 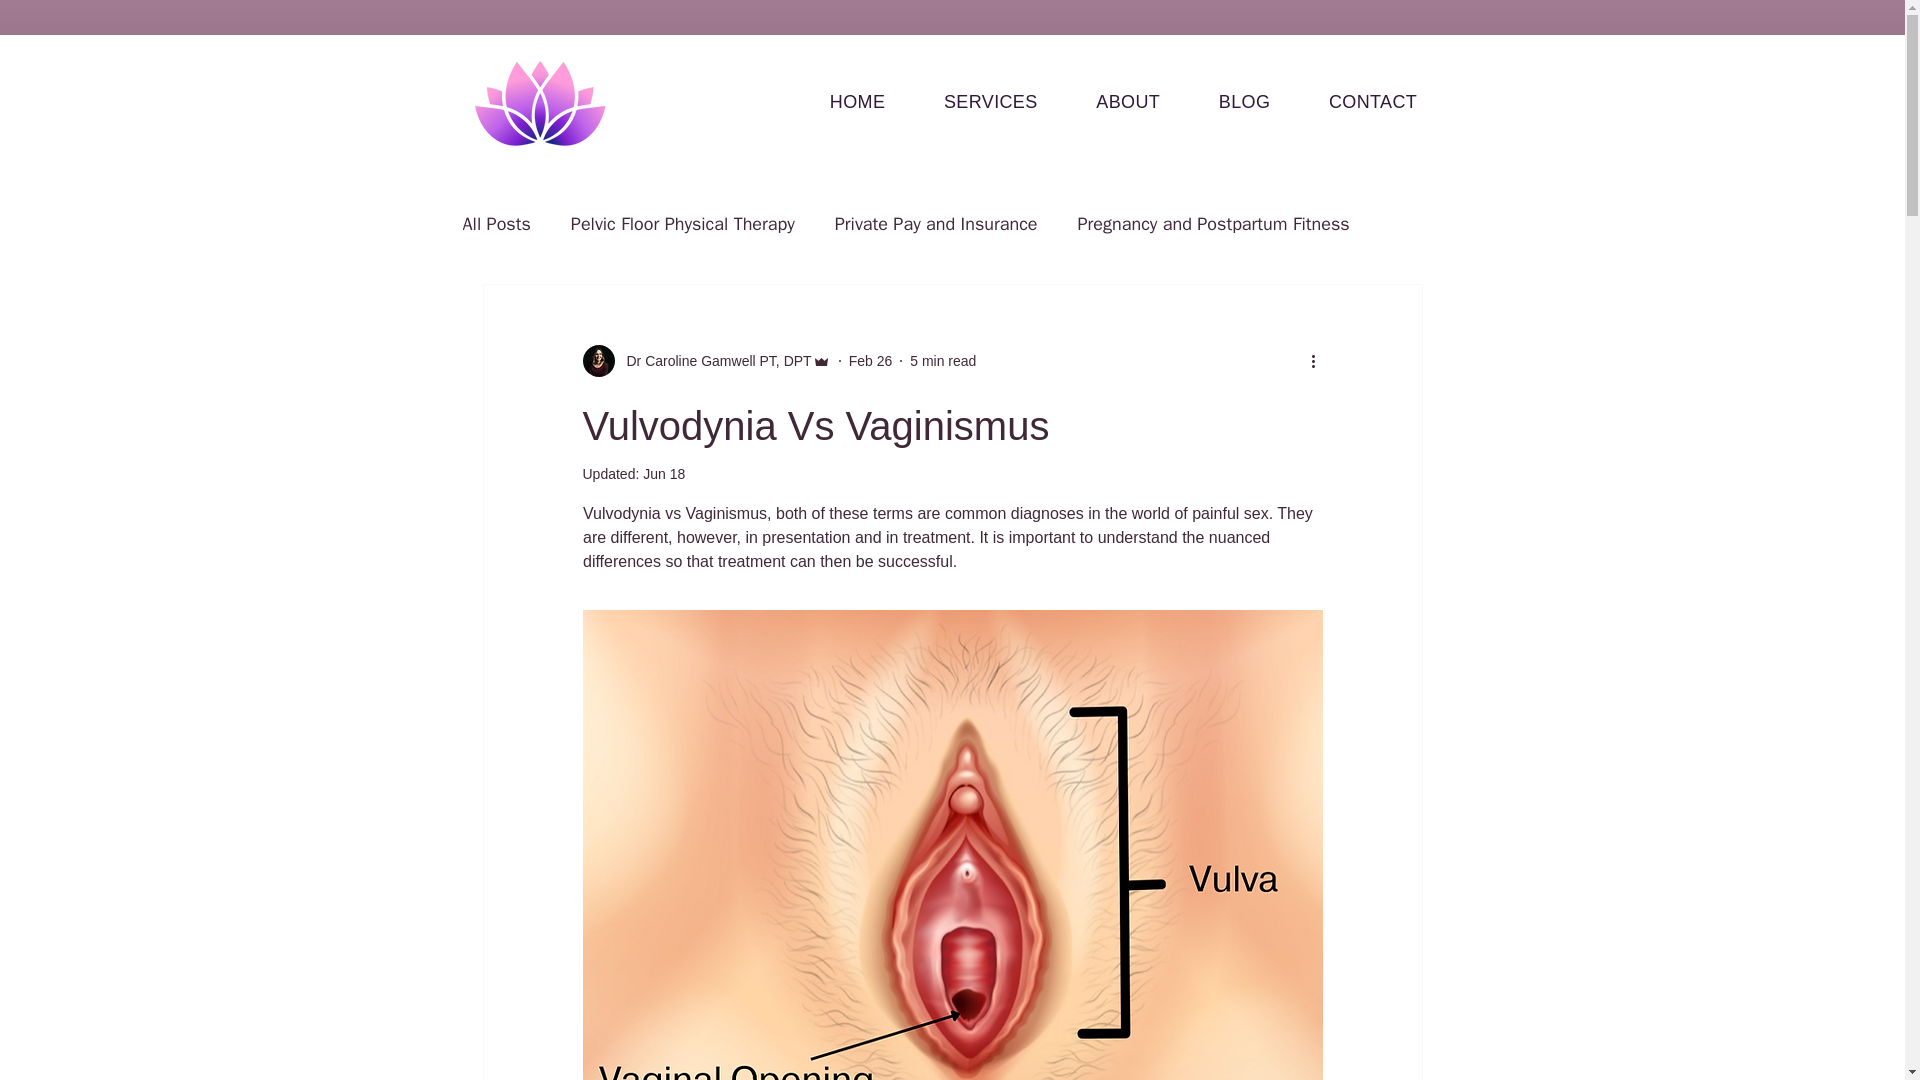 I want to click on Feb 26, so click(x=870, y=360).